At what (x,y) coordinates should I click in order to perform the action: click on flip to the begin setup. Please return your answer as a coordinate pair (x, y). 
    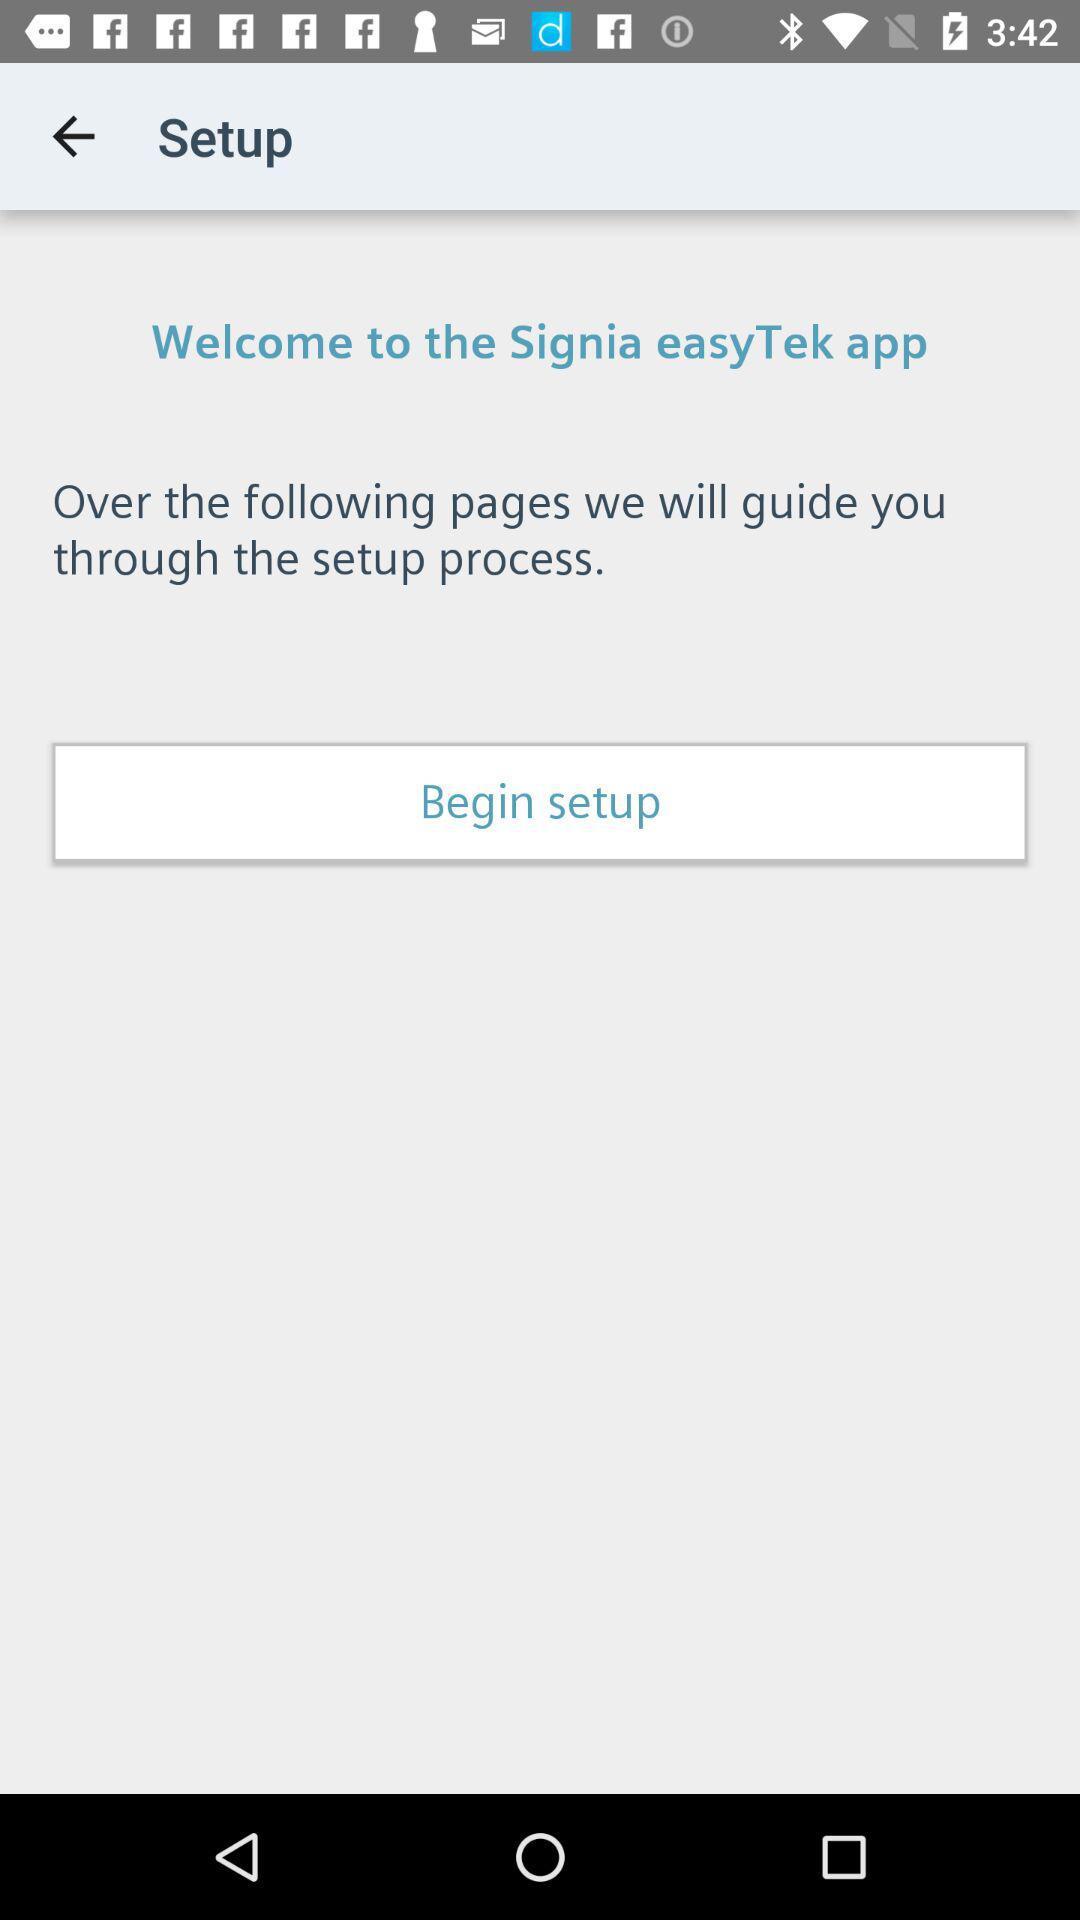
    Looking at the image, I should click on (540, 802).